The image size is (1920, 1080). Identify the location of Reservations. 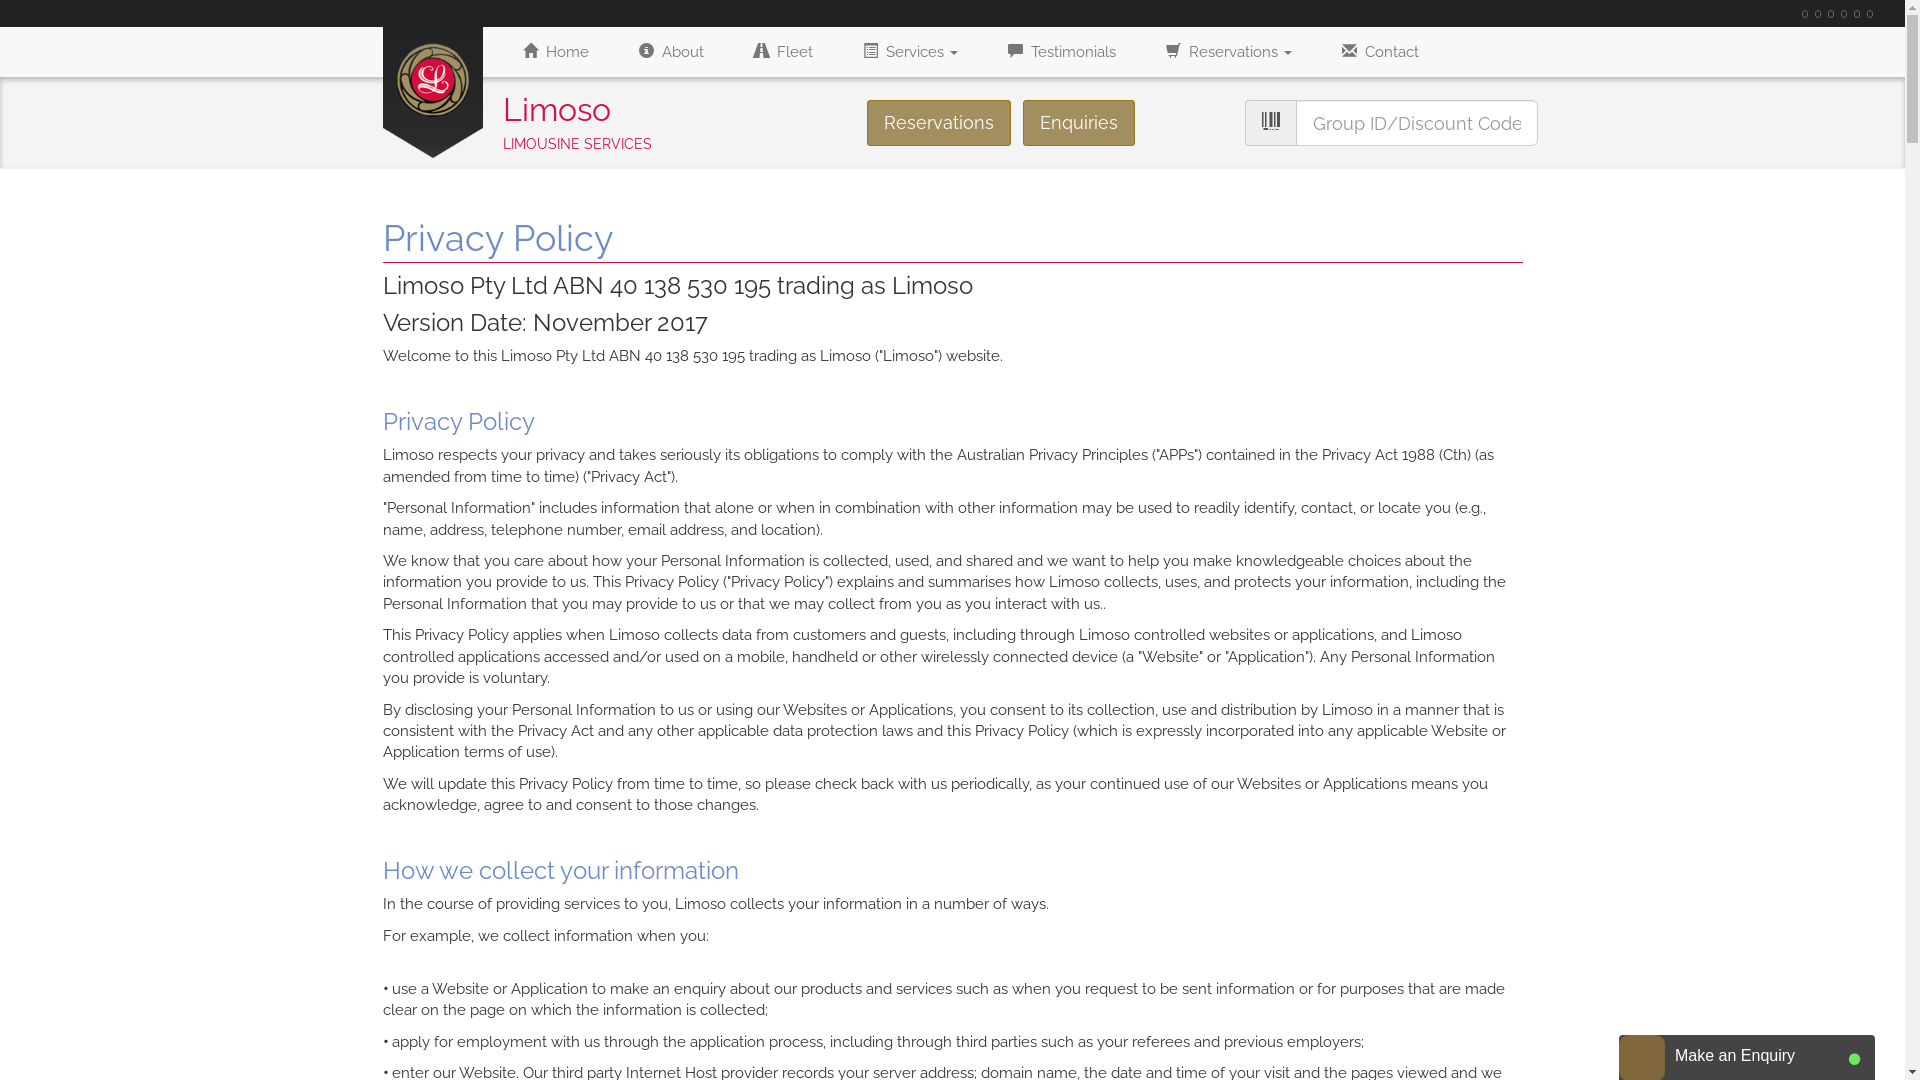
(939, 123).